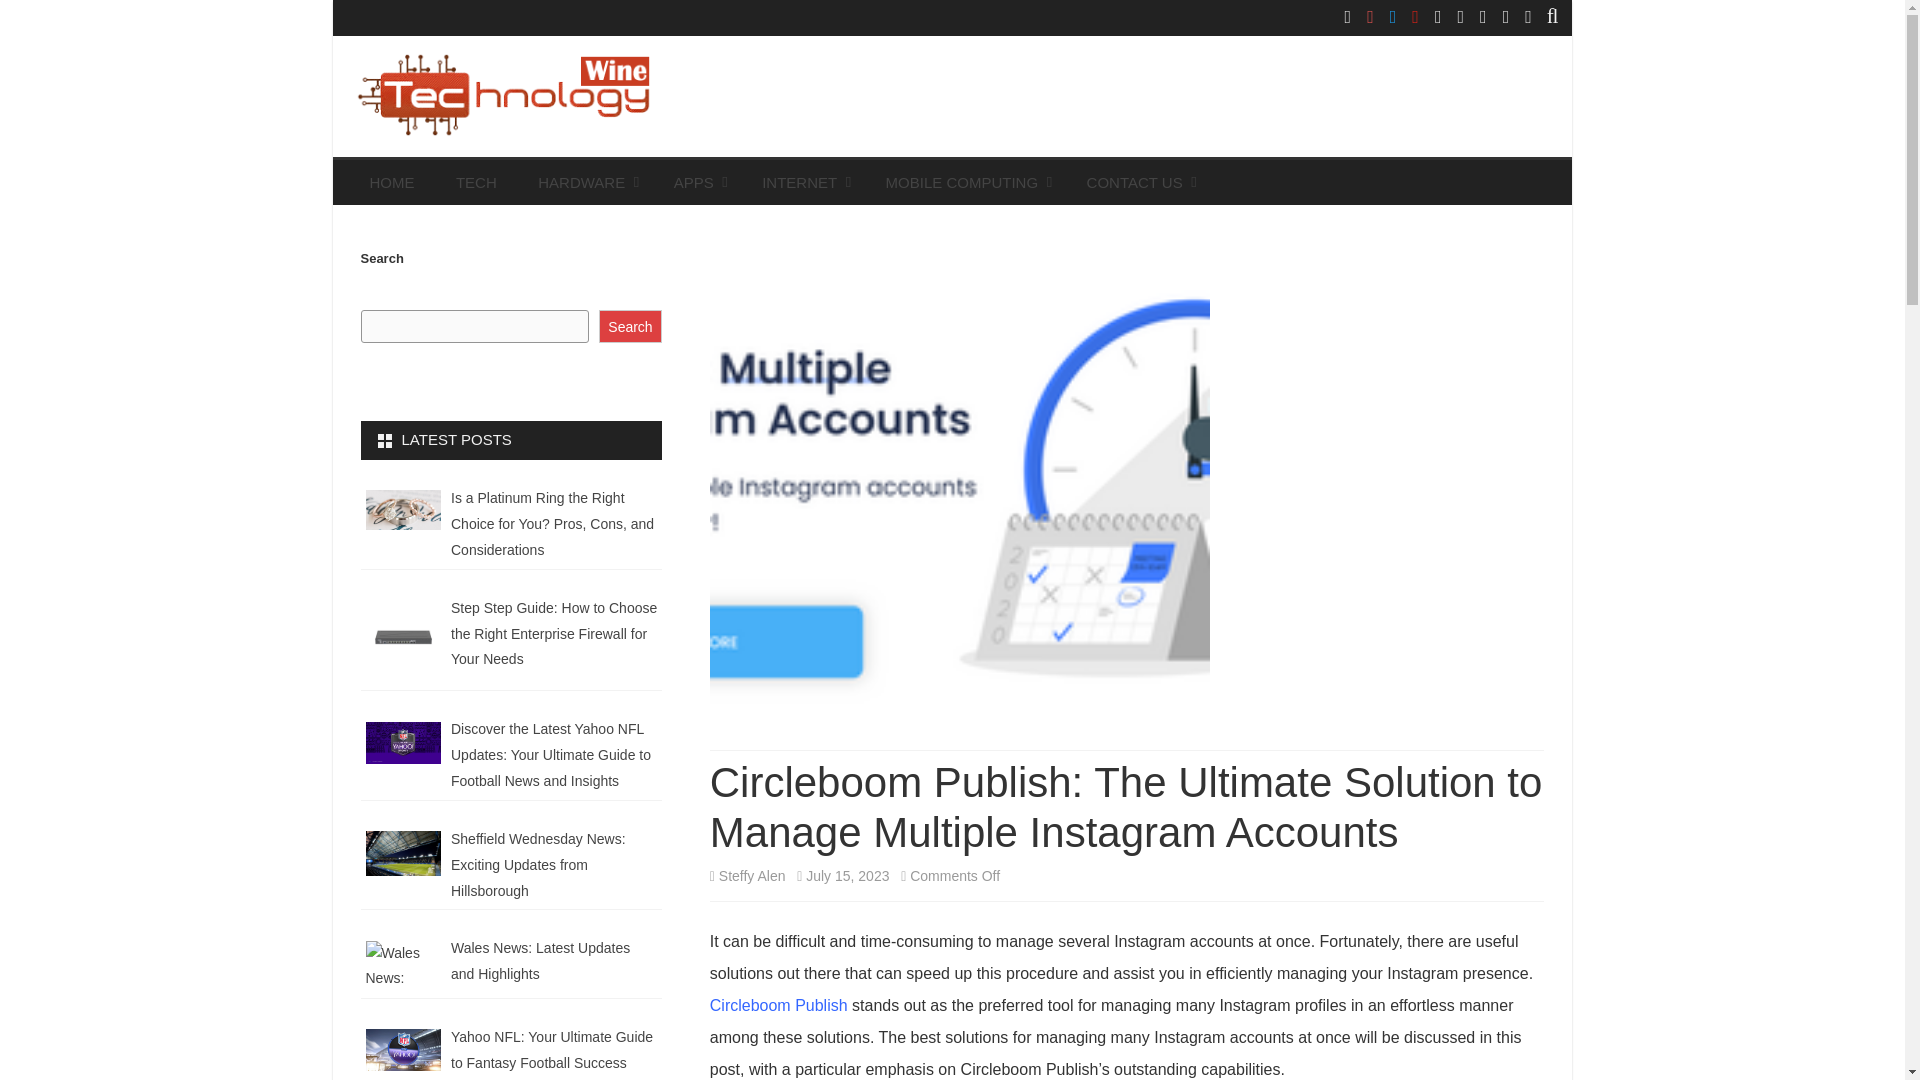 This screenshot has width=1920, height=1080. I want to click on Yelp, so click(1438, 16).